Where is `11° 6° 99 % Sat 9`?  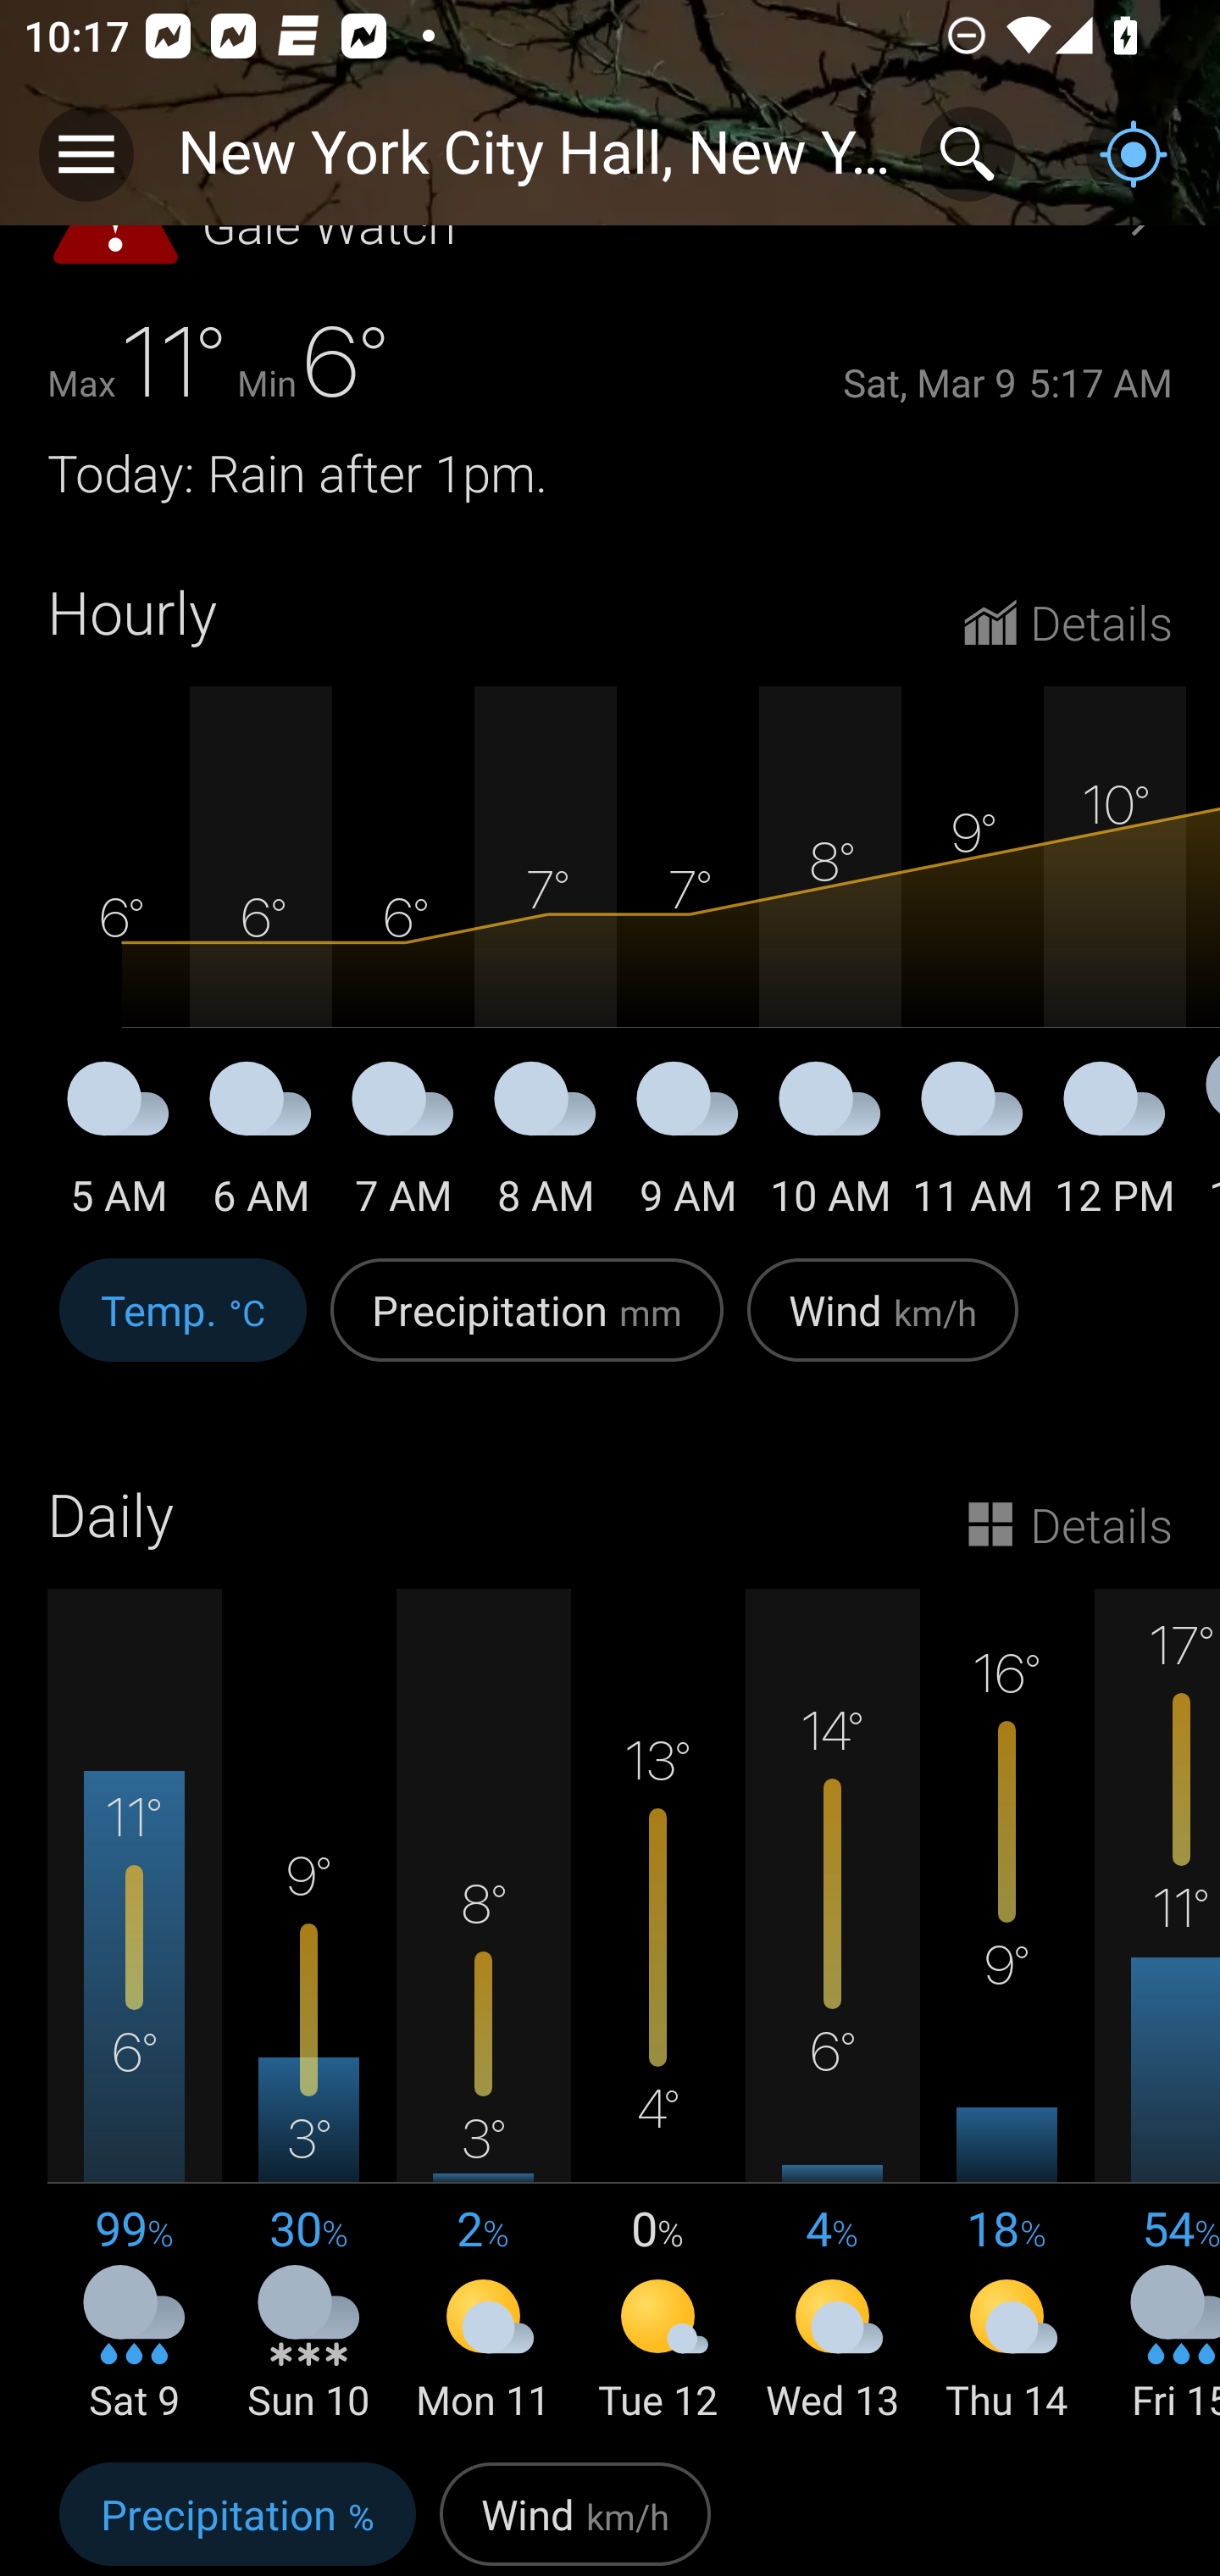
11° 6° 99 % Sat 9 is located at coordinates (135, 2007).